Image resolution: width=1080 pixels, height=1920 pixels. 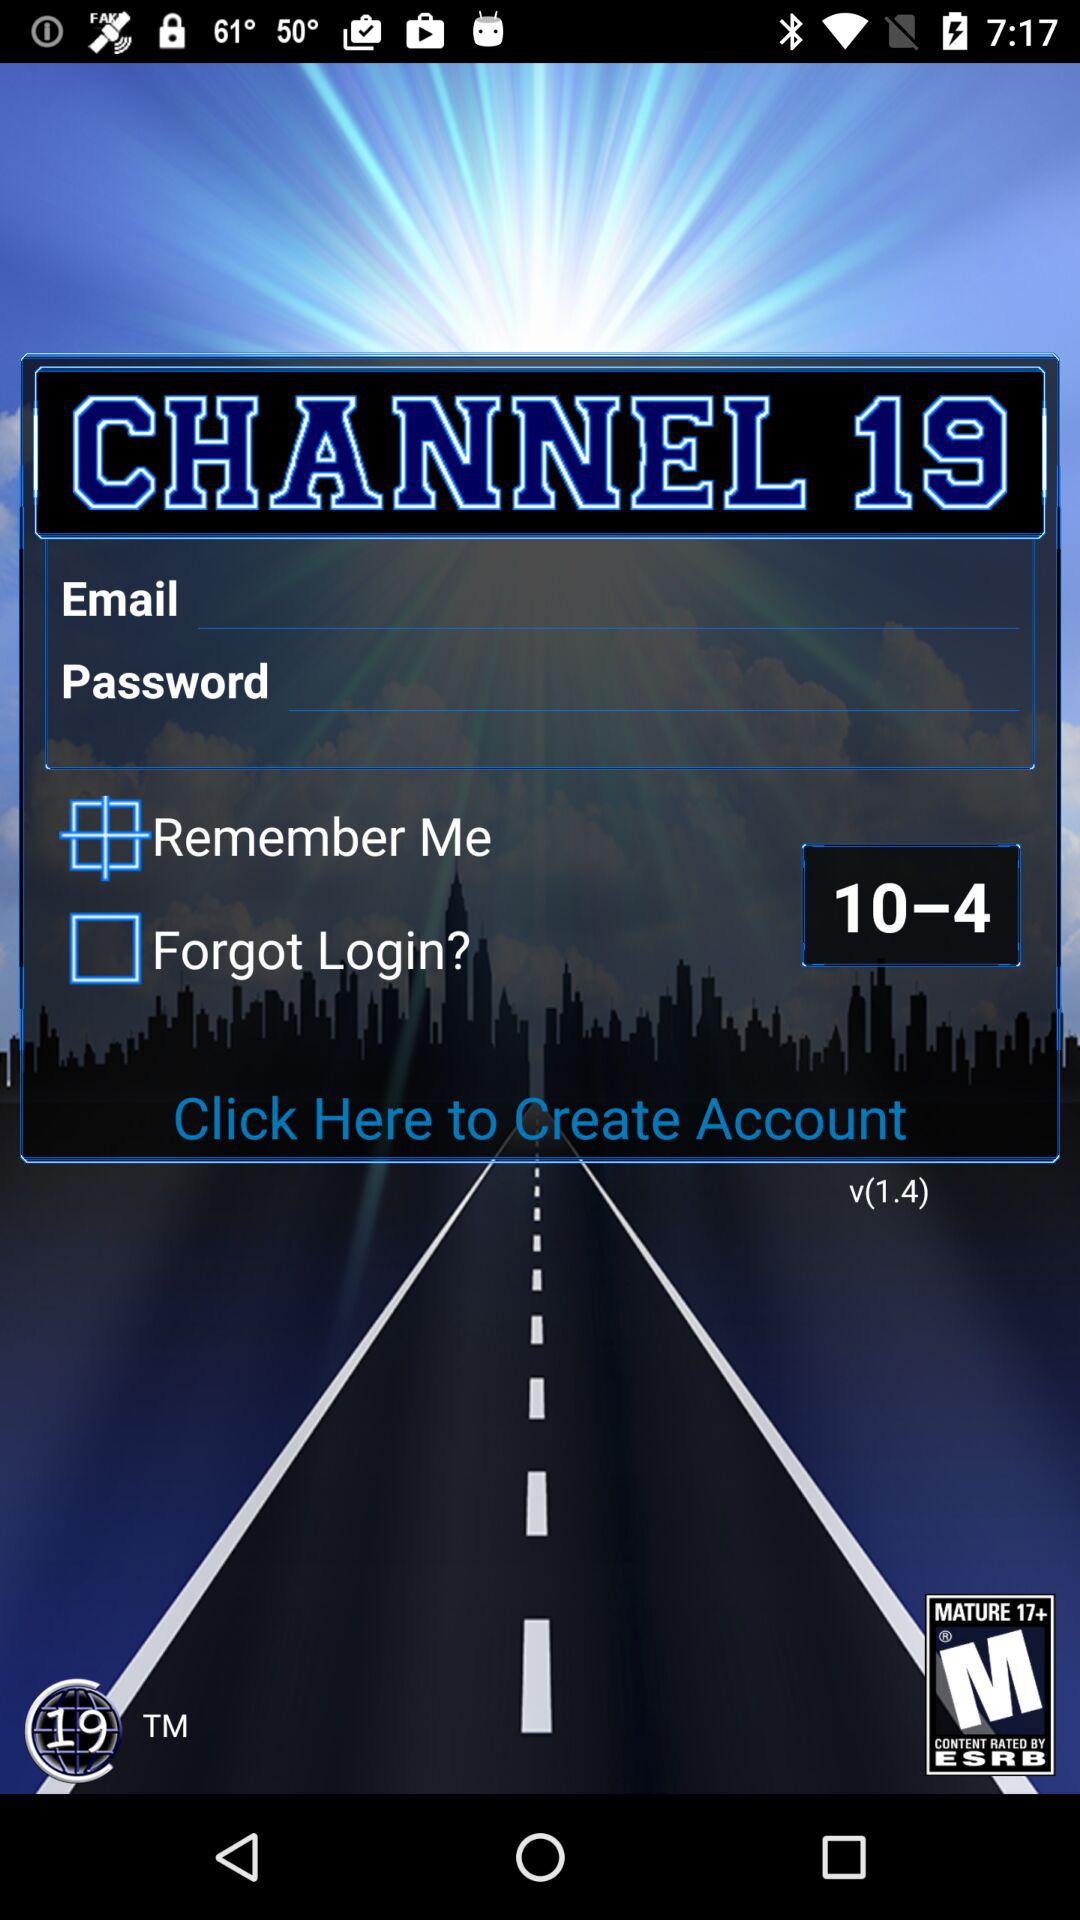 What do you see at coordinates (910, 904) in the screenshot?
I see `press item above click here to item` at bounding box center [910, 904].